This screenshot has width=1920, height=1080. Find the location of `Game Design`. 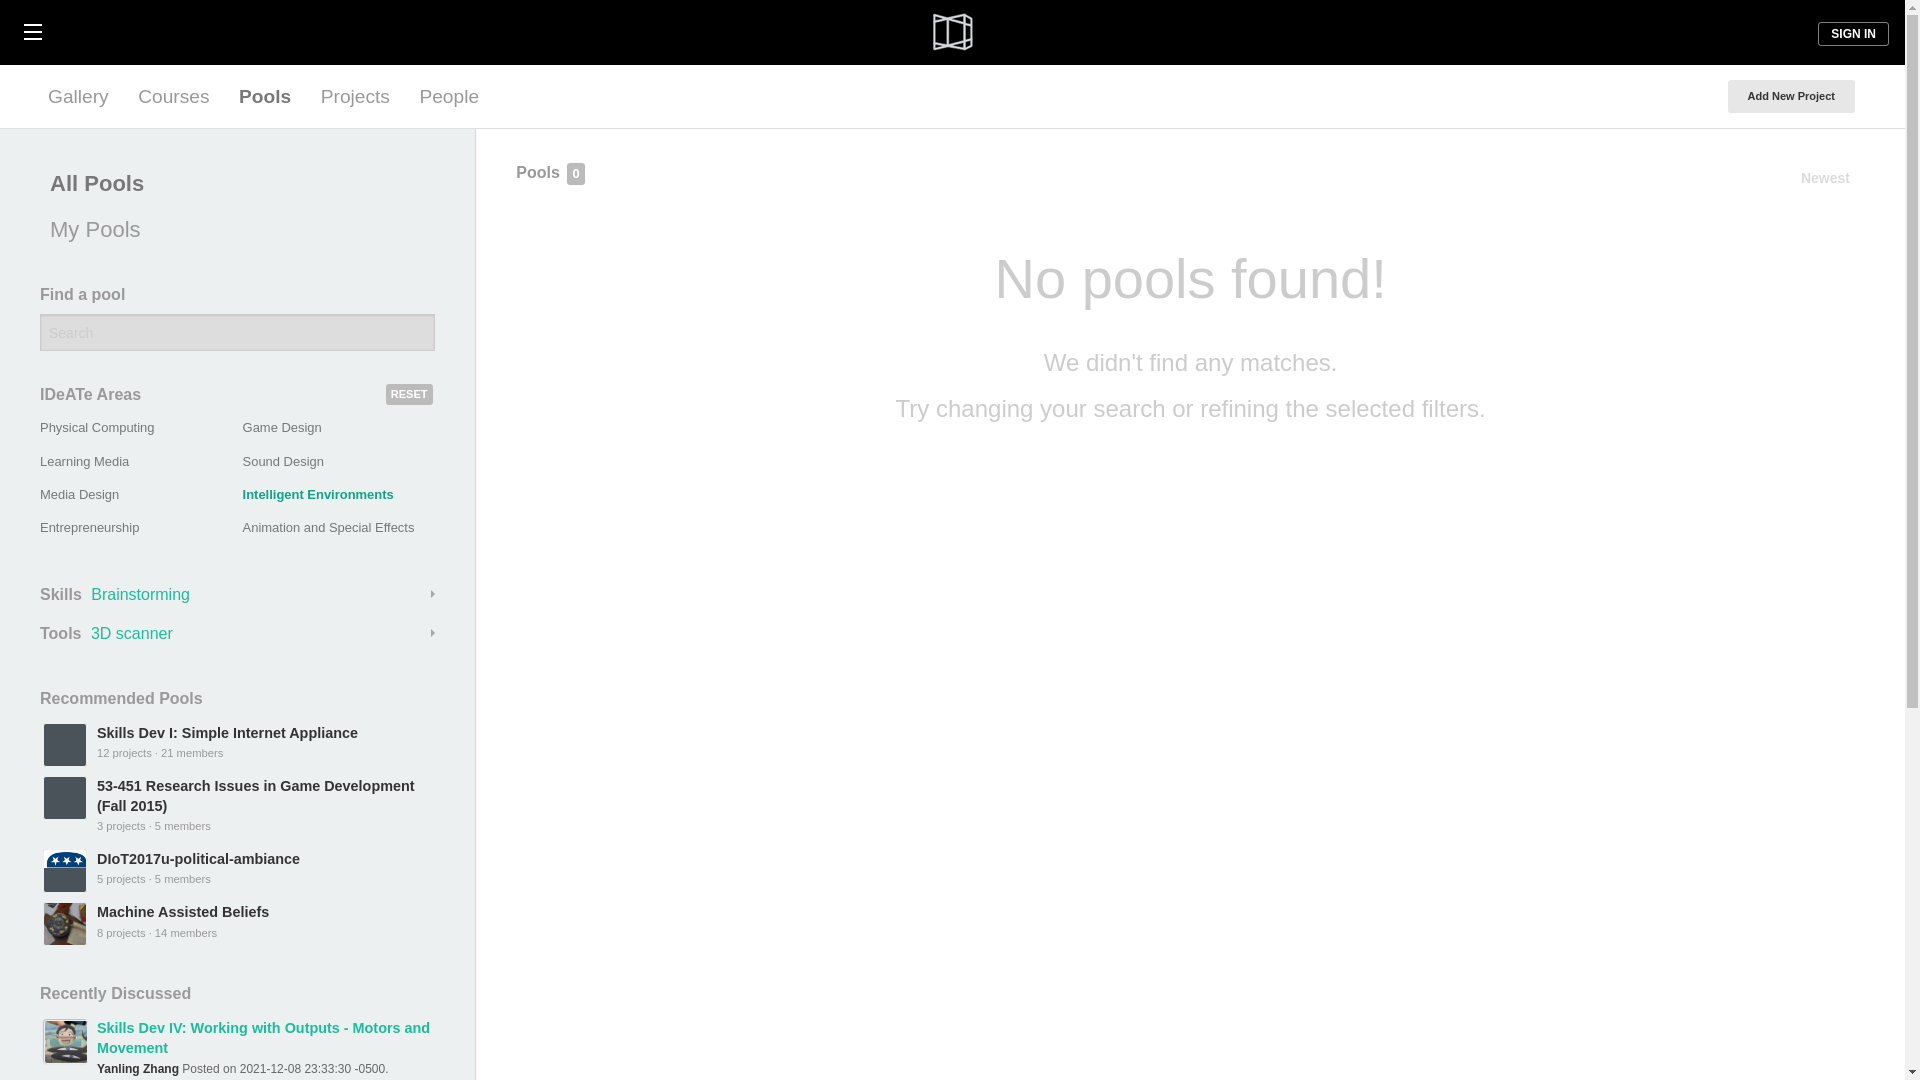

Game Design is located at coordinates (282, 428).